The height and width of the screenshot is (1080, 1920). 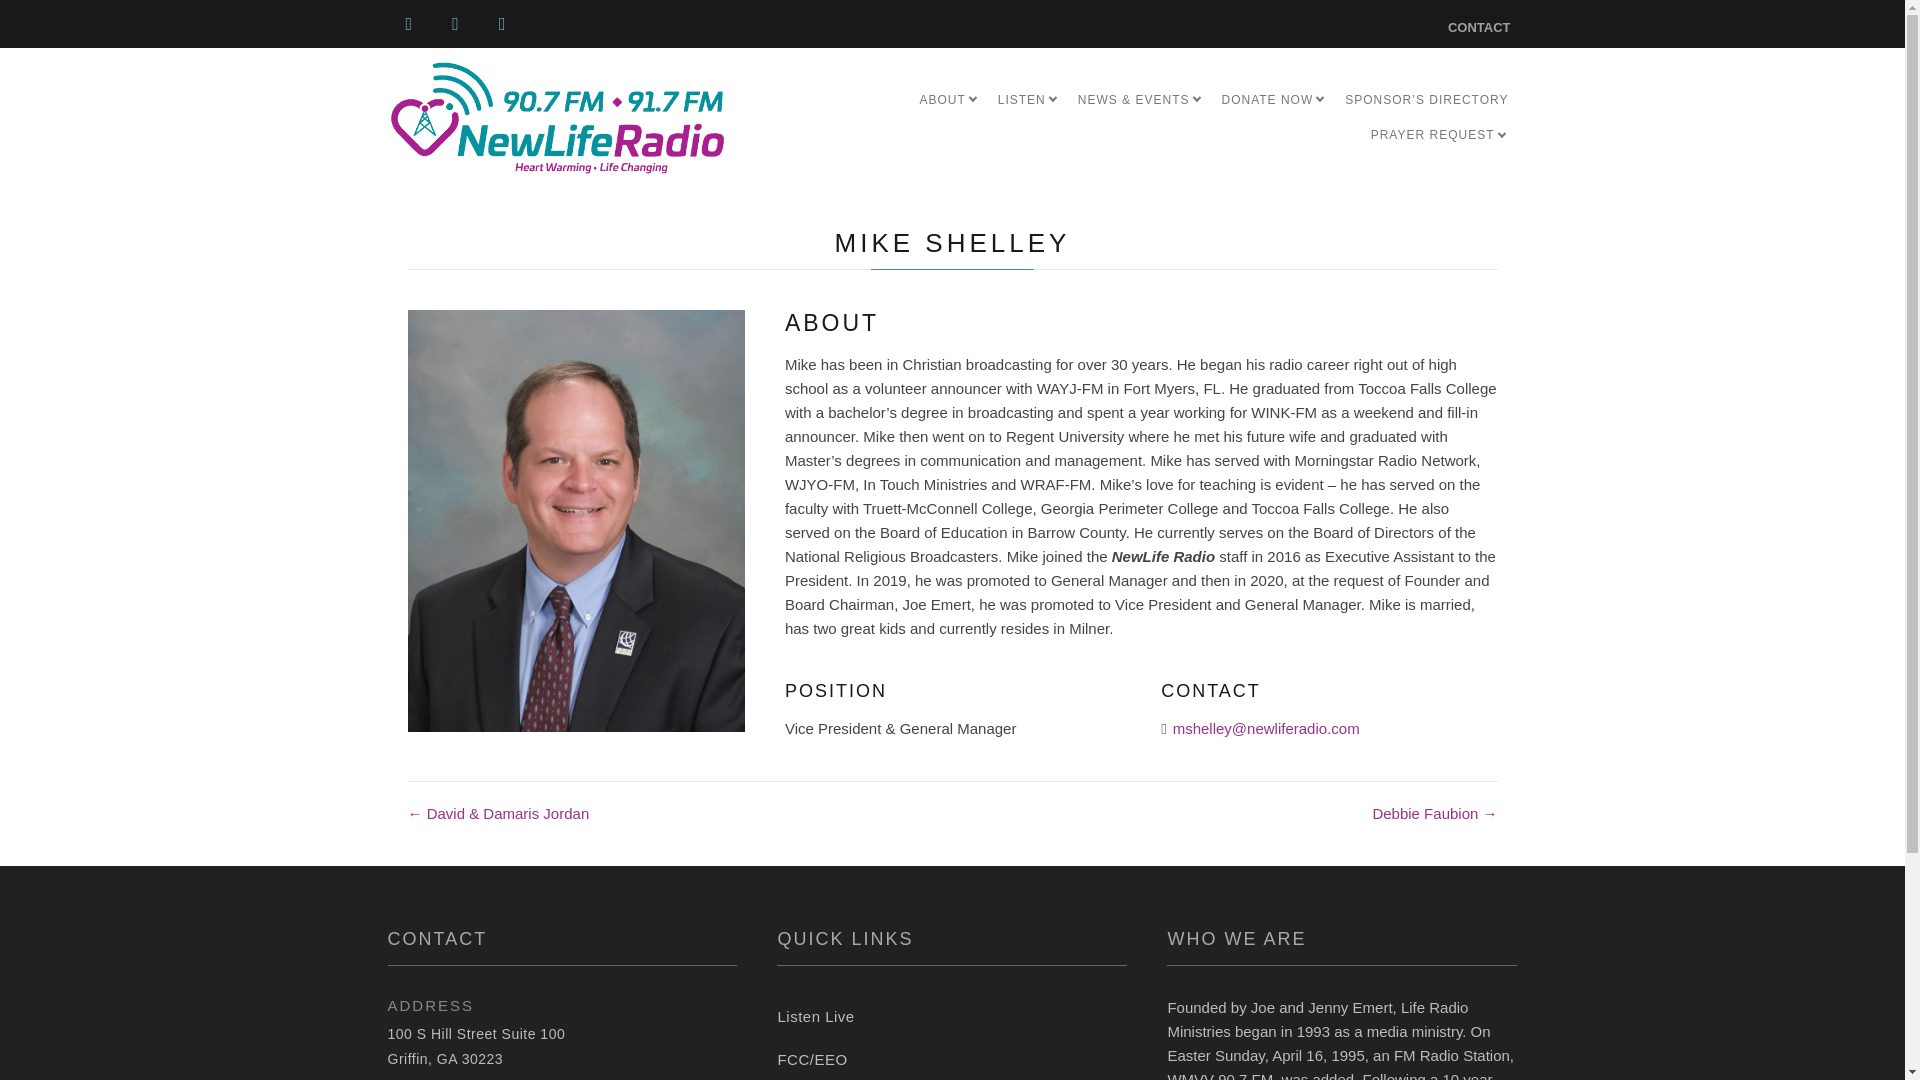 I want to click on DONATE NOW, so click(x=1274, y=100).